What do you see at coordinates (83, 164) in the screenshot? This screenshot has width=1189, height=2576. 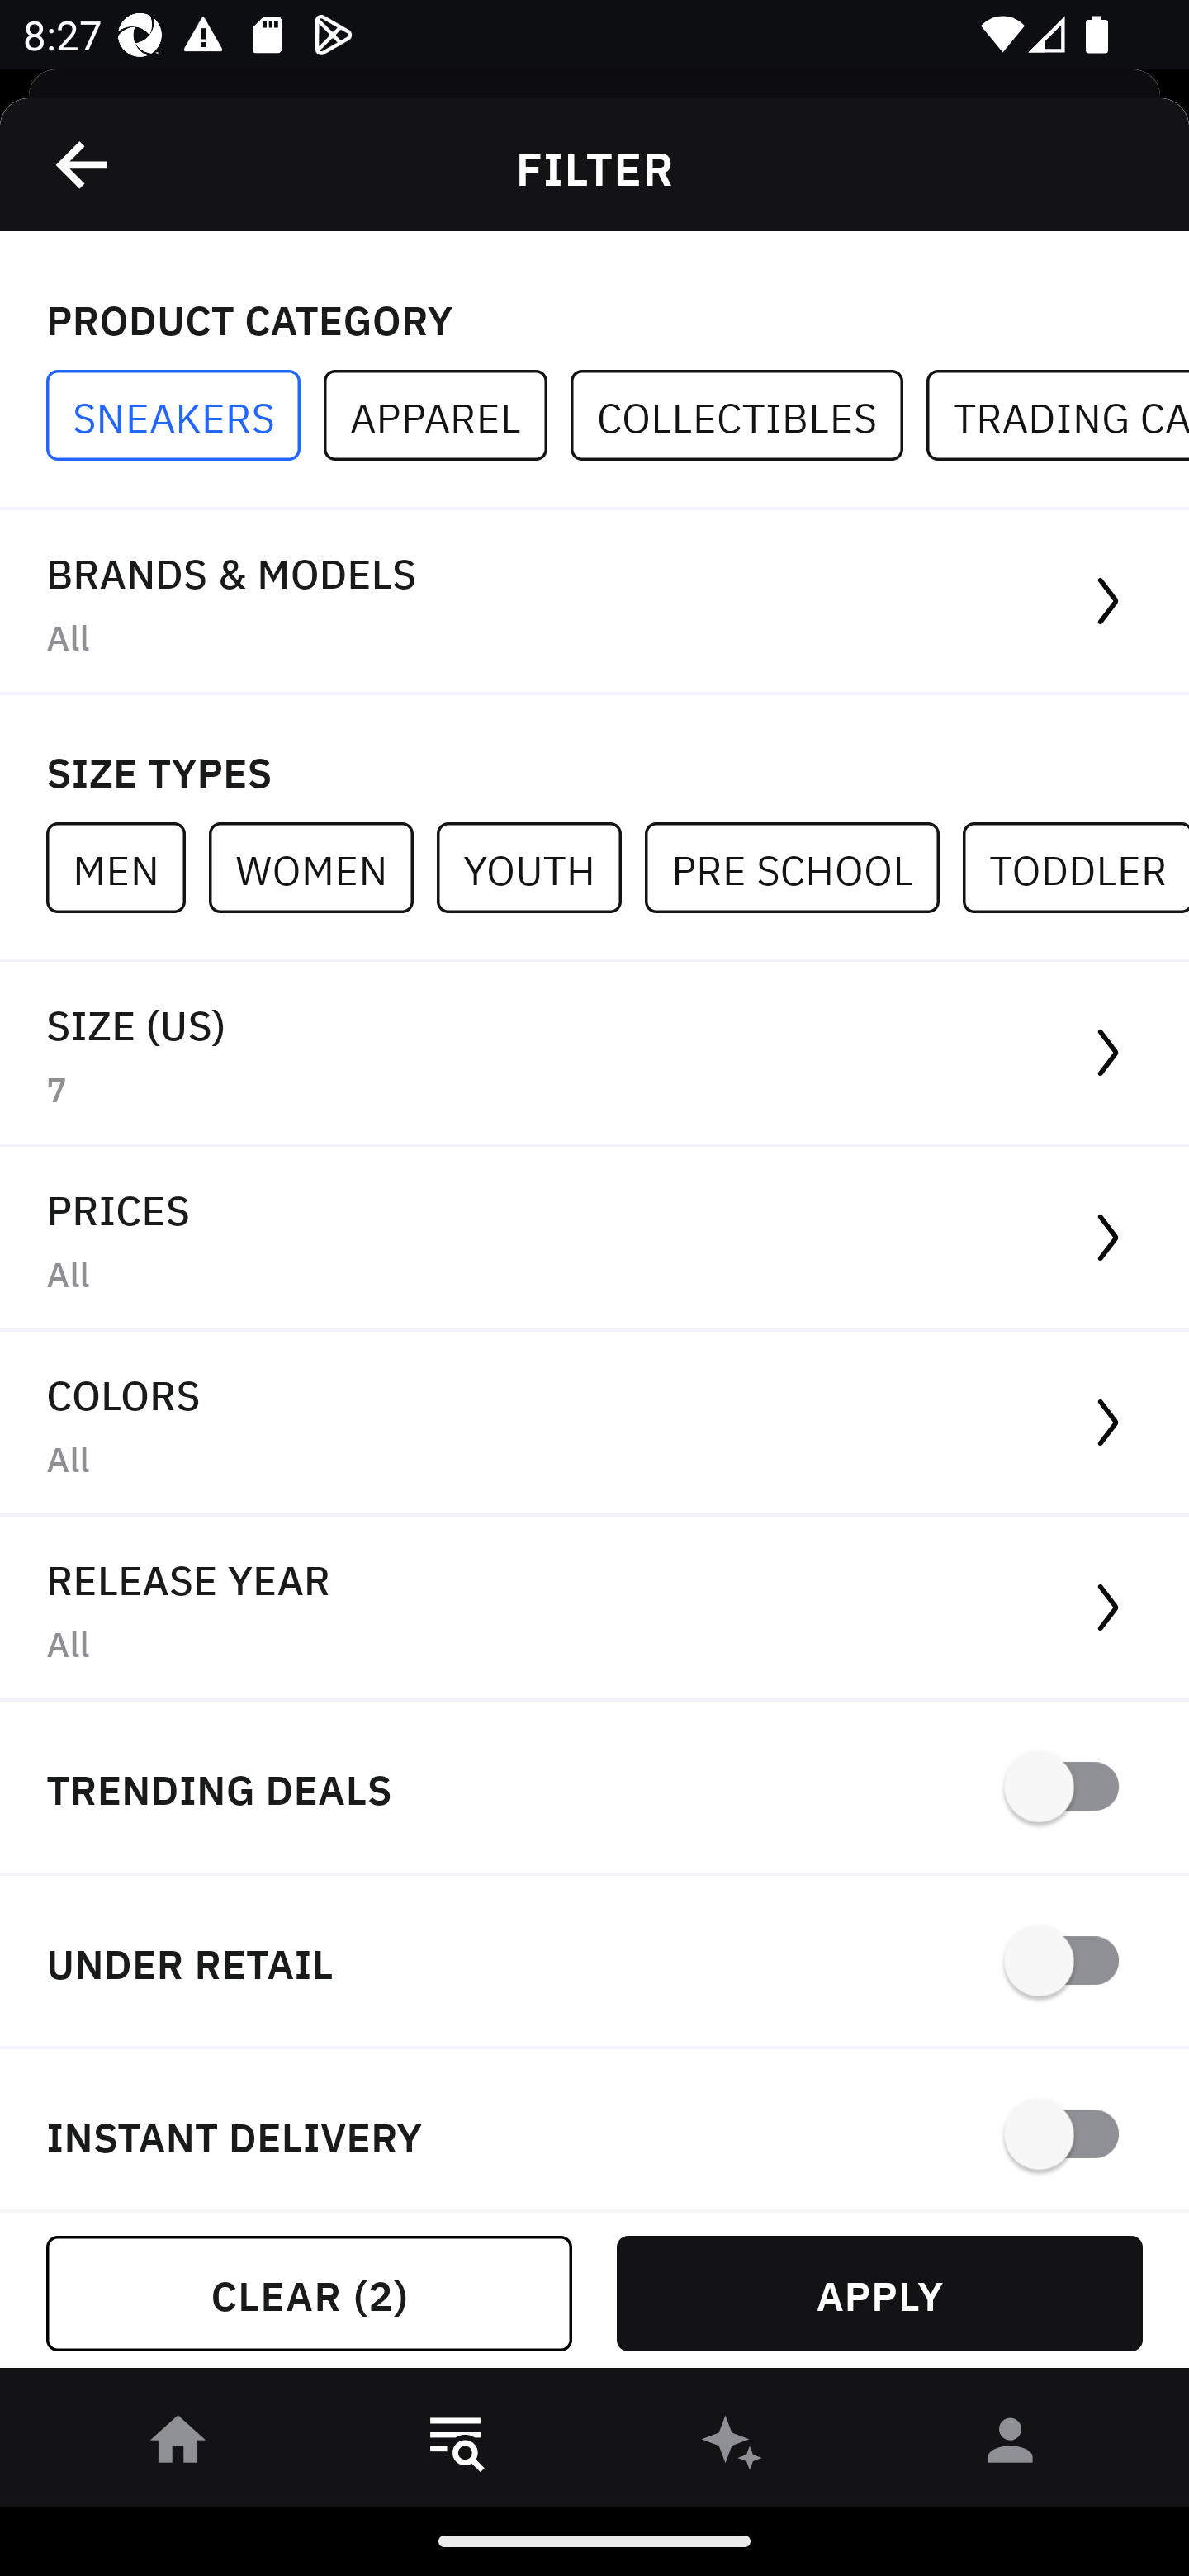 I see `` at bounding box center [83, 164].